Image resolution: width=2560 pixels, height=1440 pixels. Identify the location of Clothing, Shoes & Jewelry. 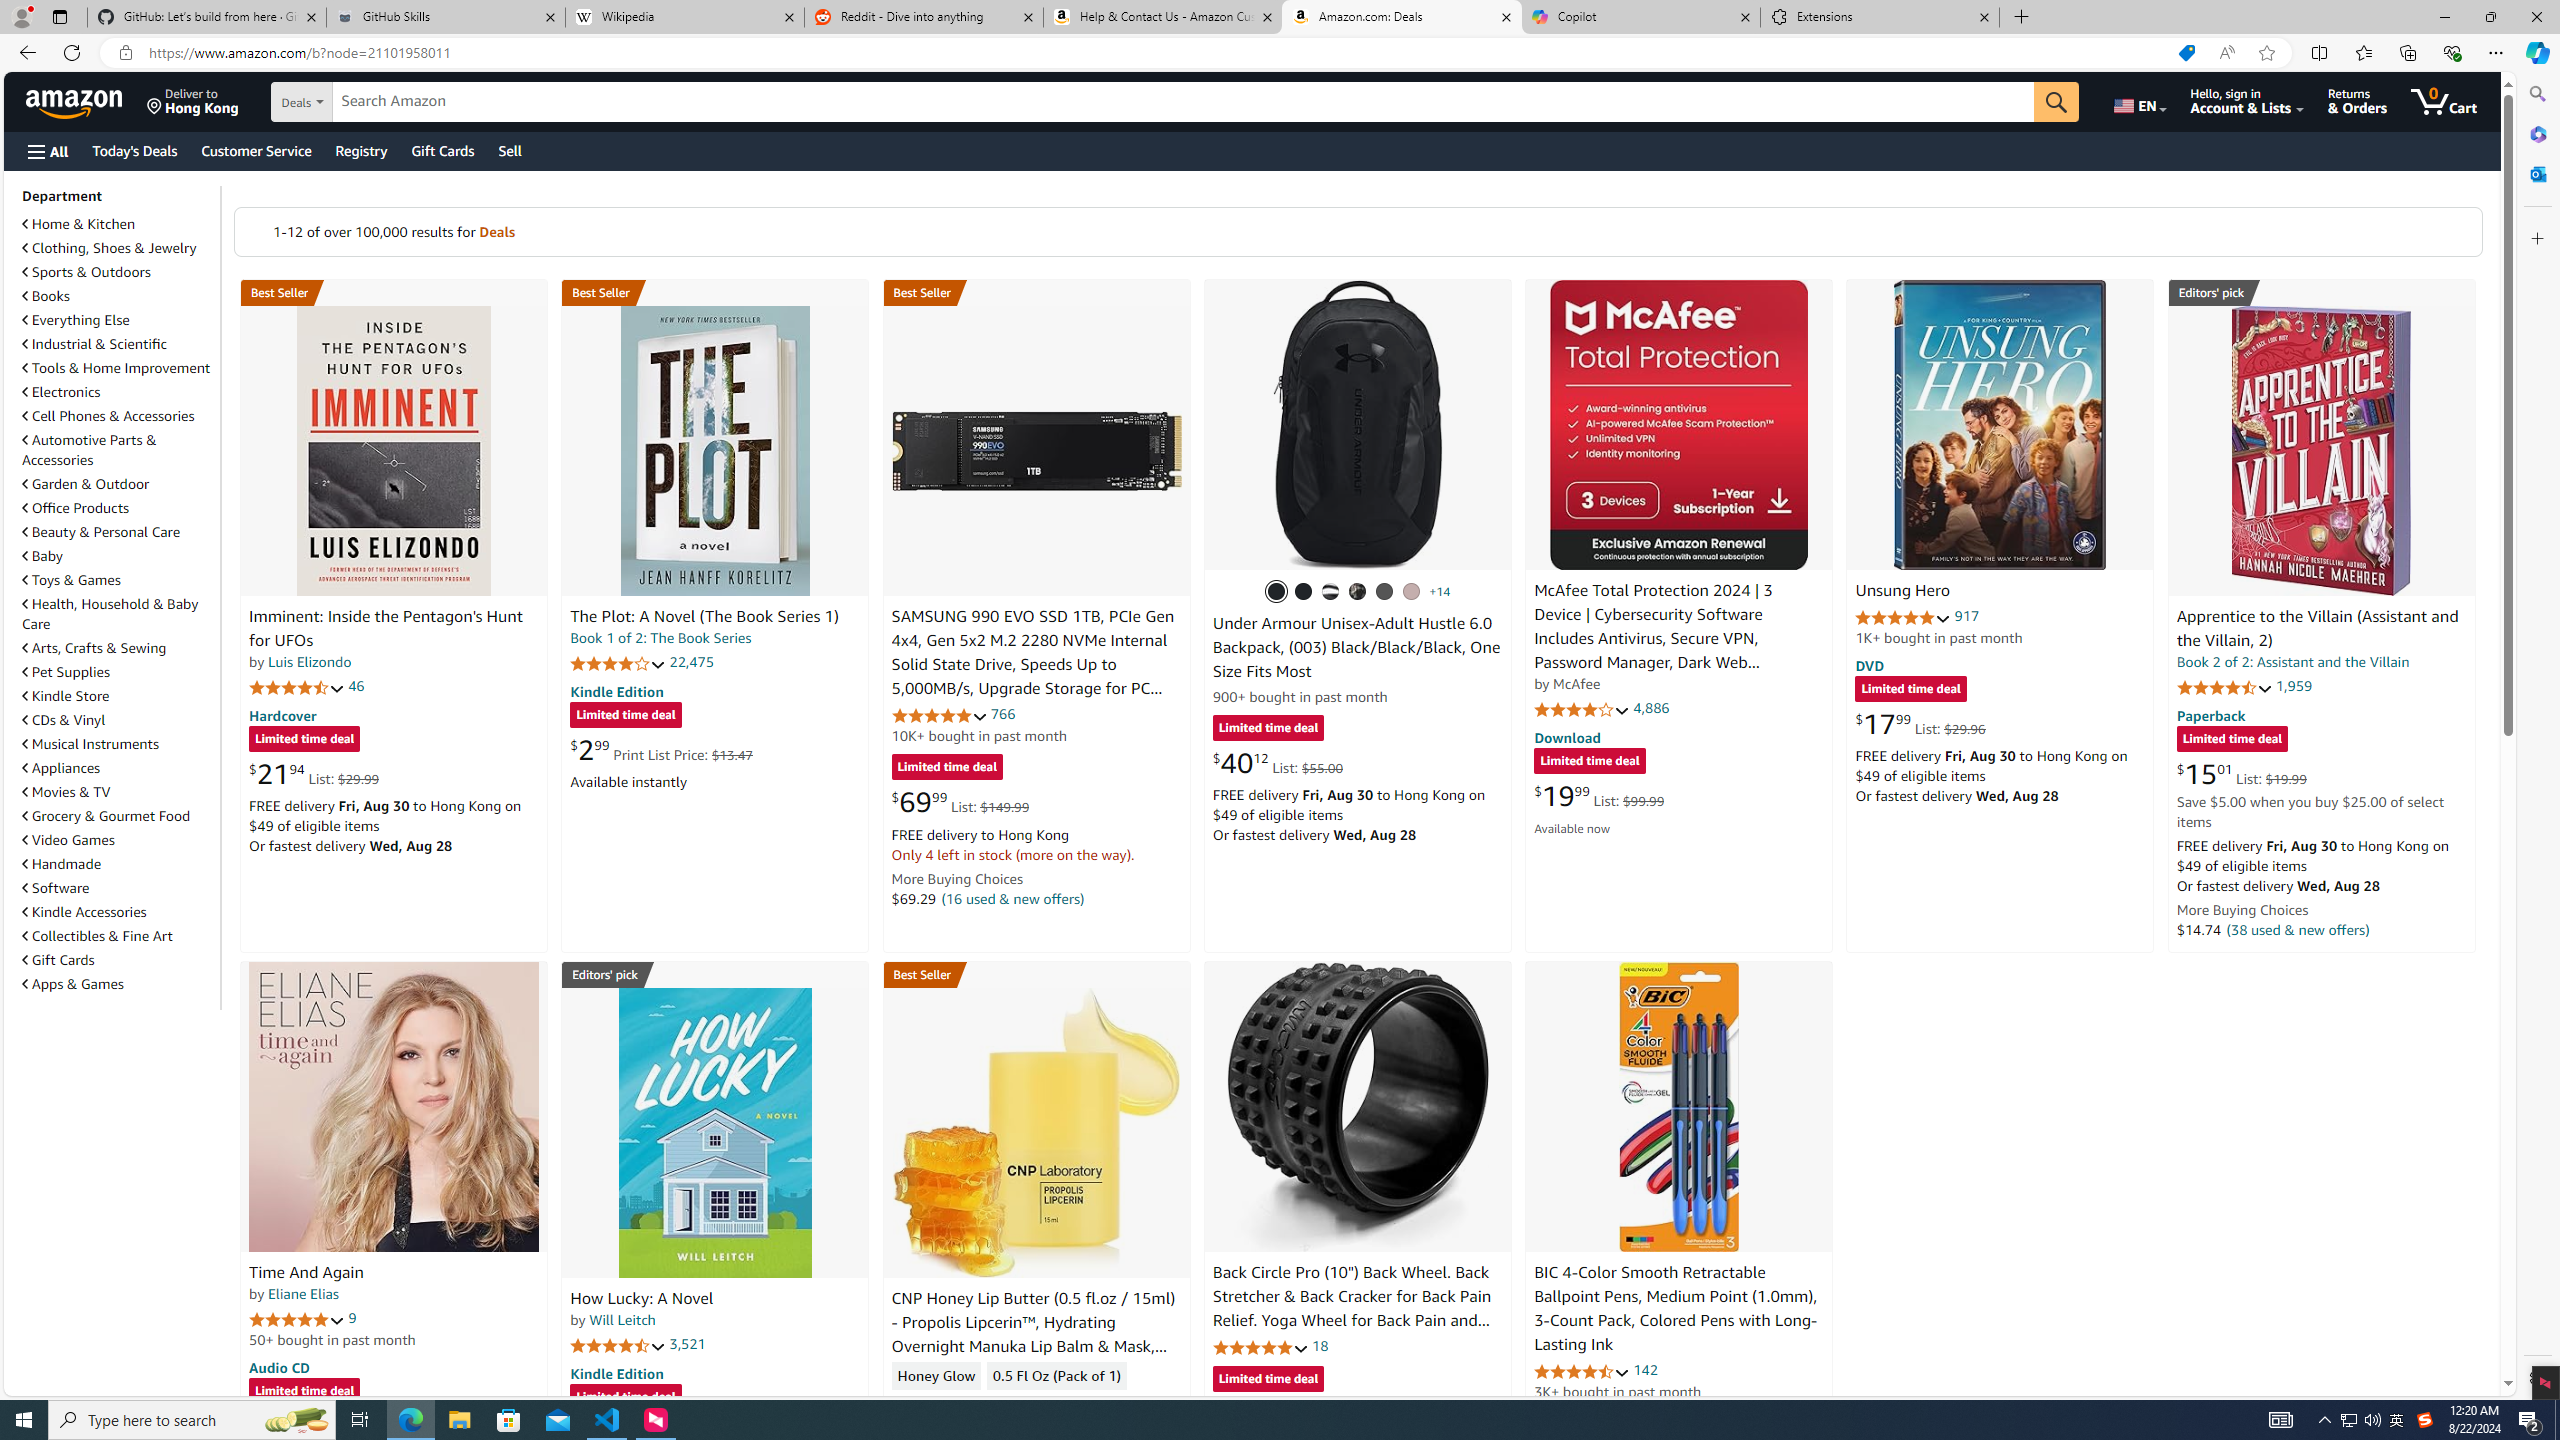
(119, 247).